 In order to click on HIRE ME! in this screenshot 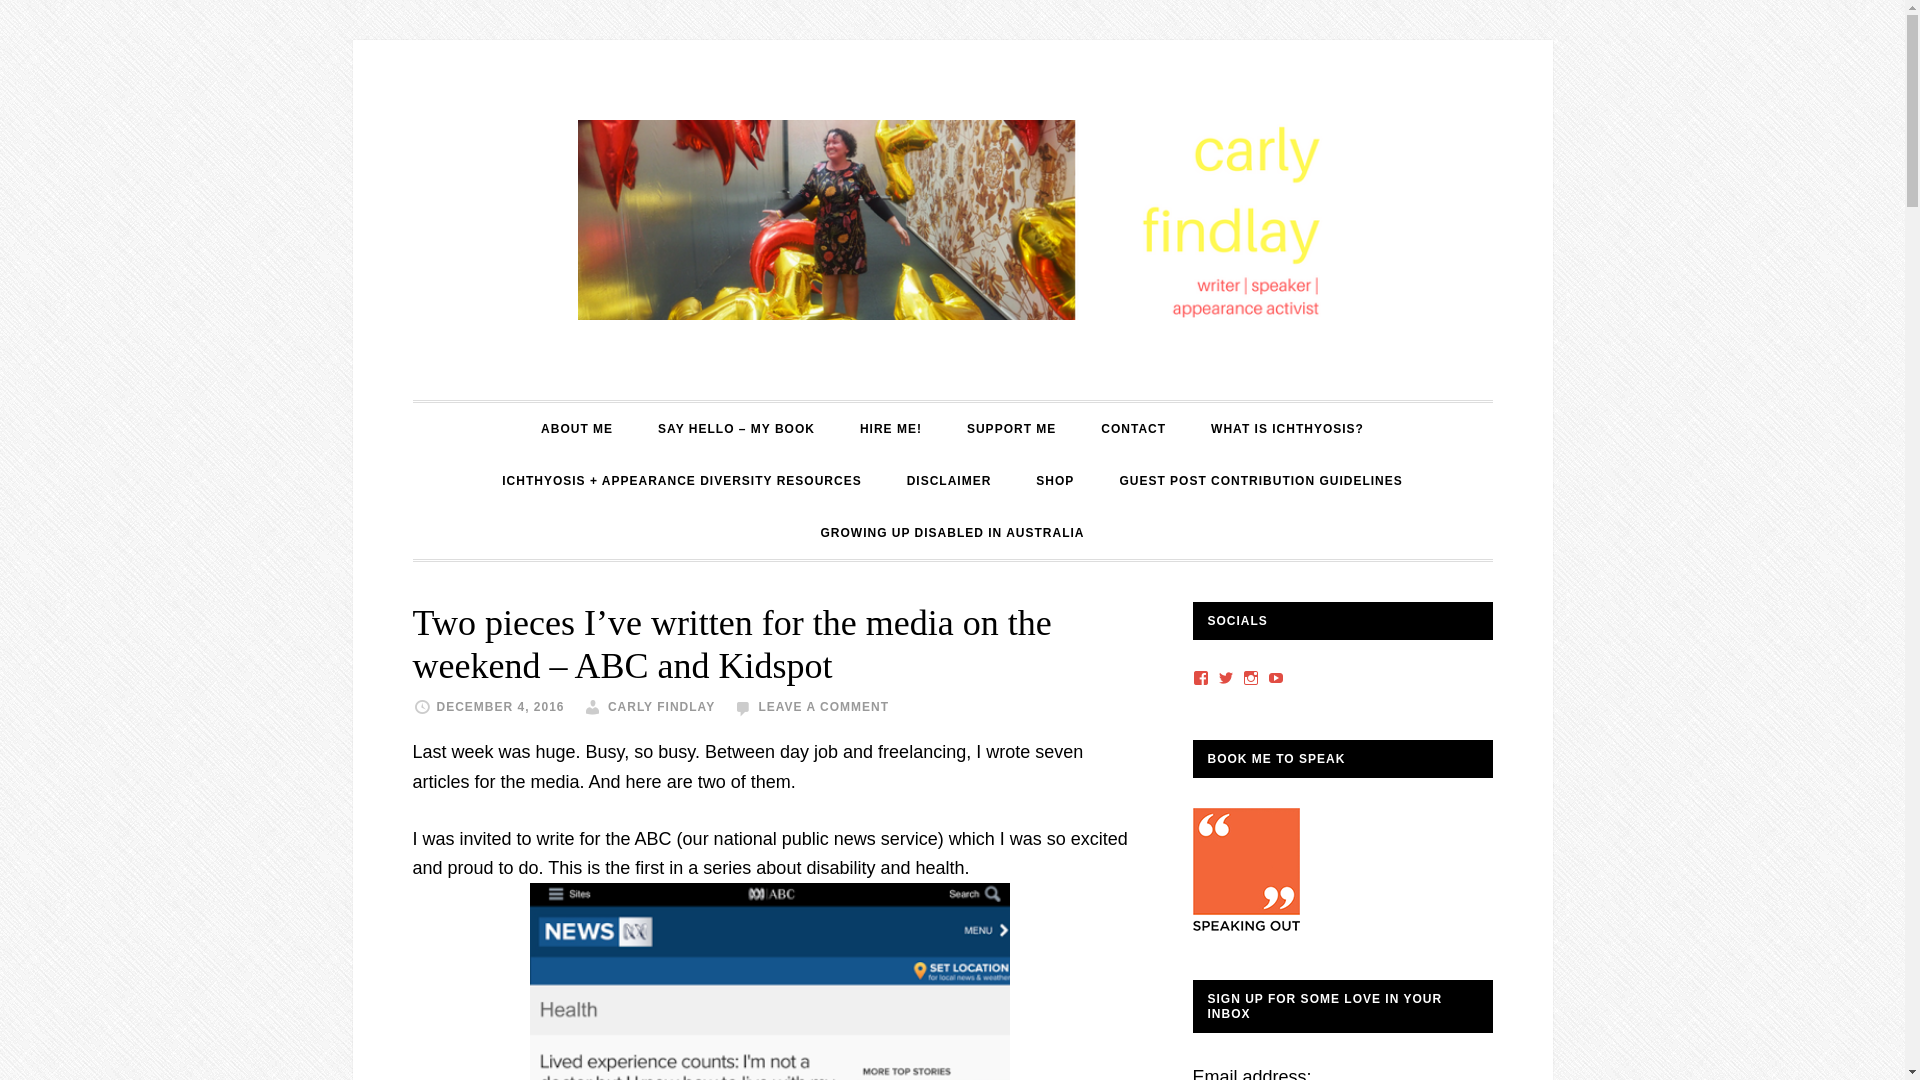, I will do `click(891, 428)`.